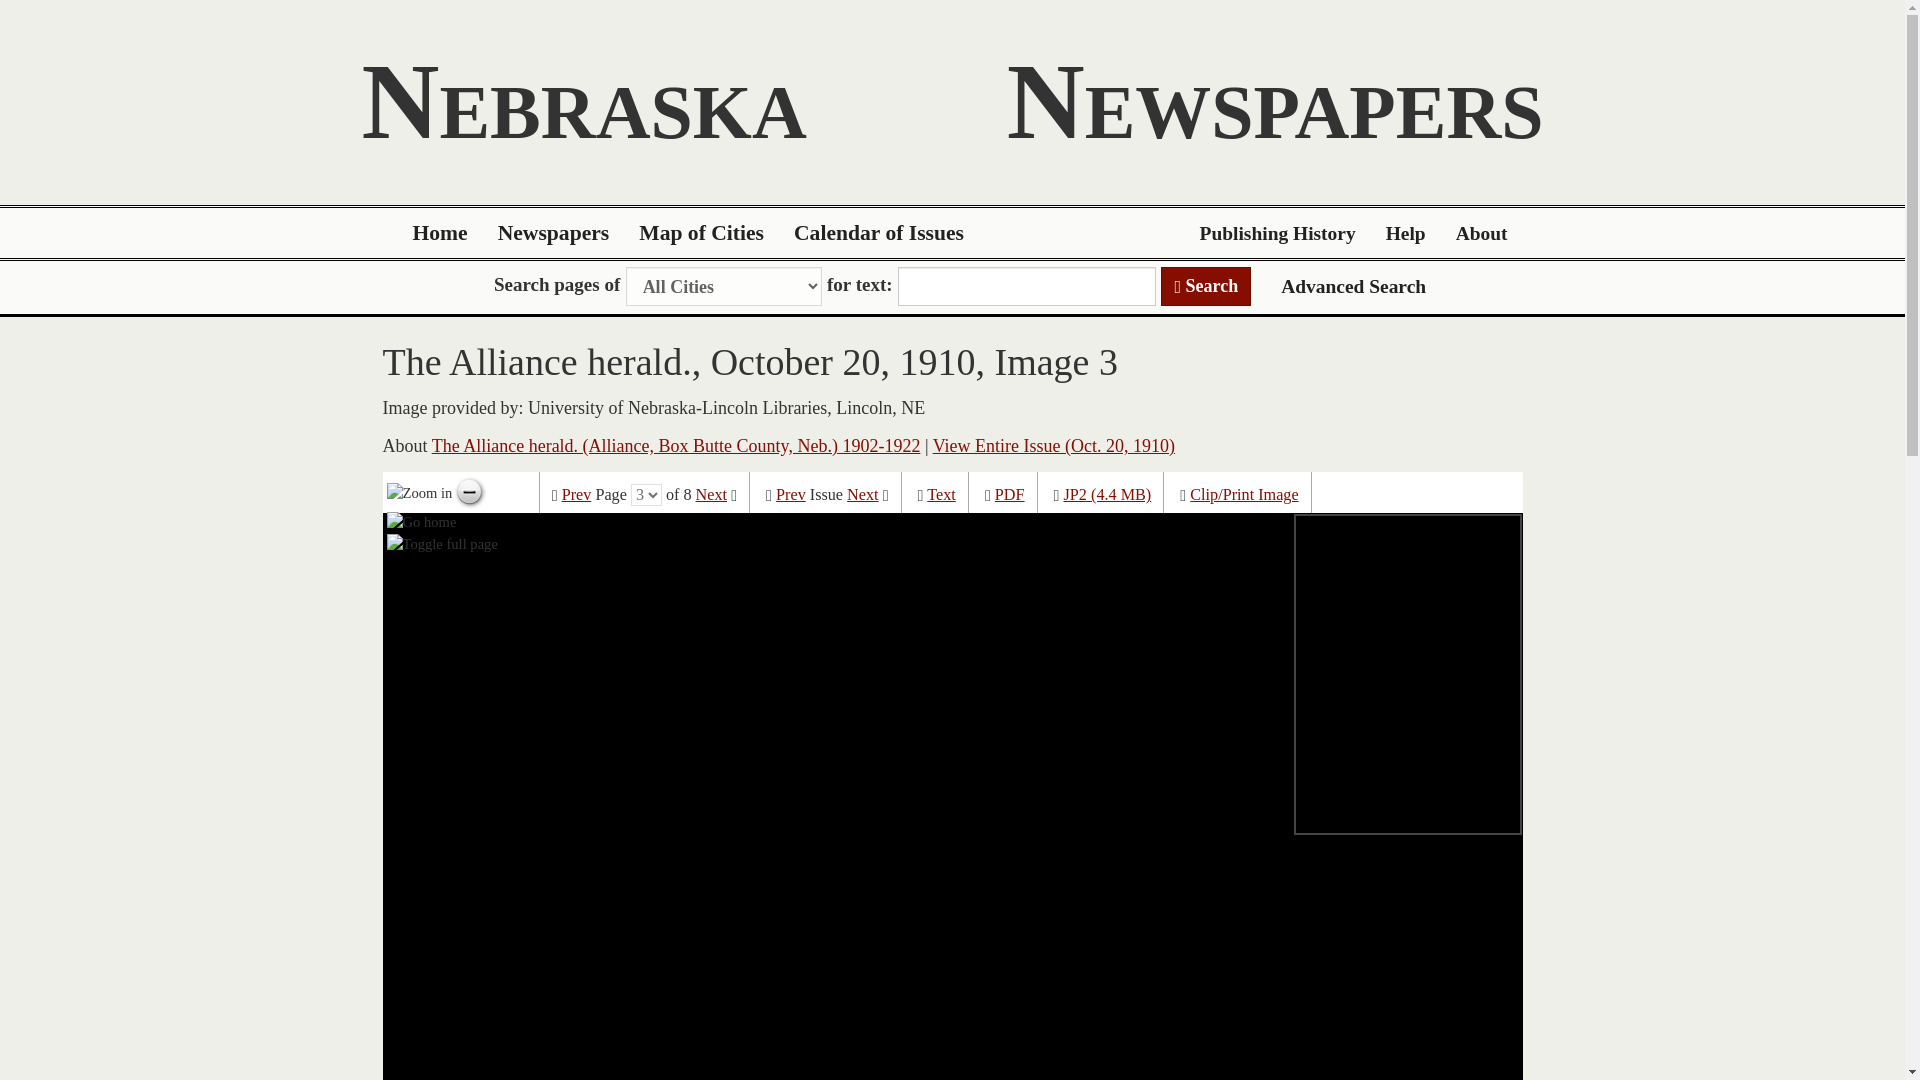 The width and height of the screenshot is (1920, 1080). I want to click on Text, so click(942, 495).